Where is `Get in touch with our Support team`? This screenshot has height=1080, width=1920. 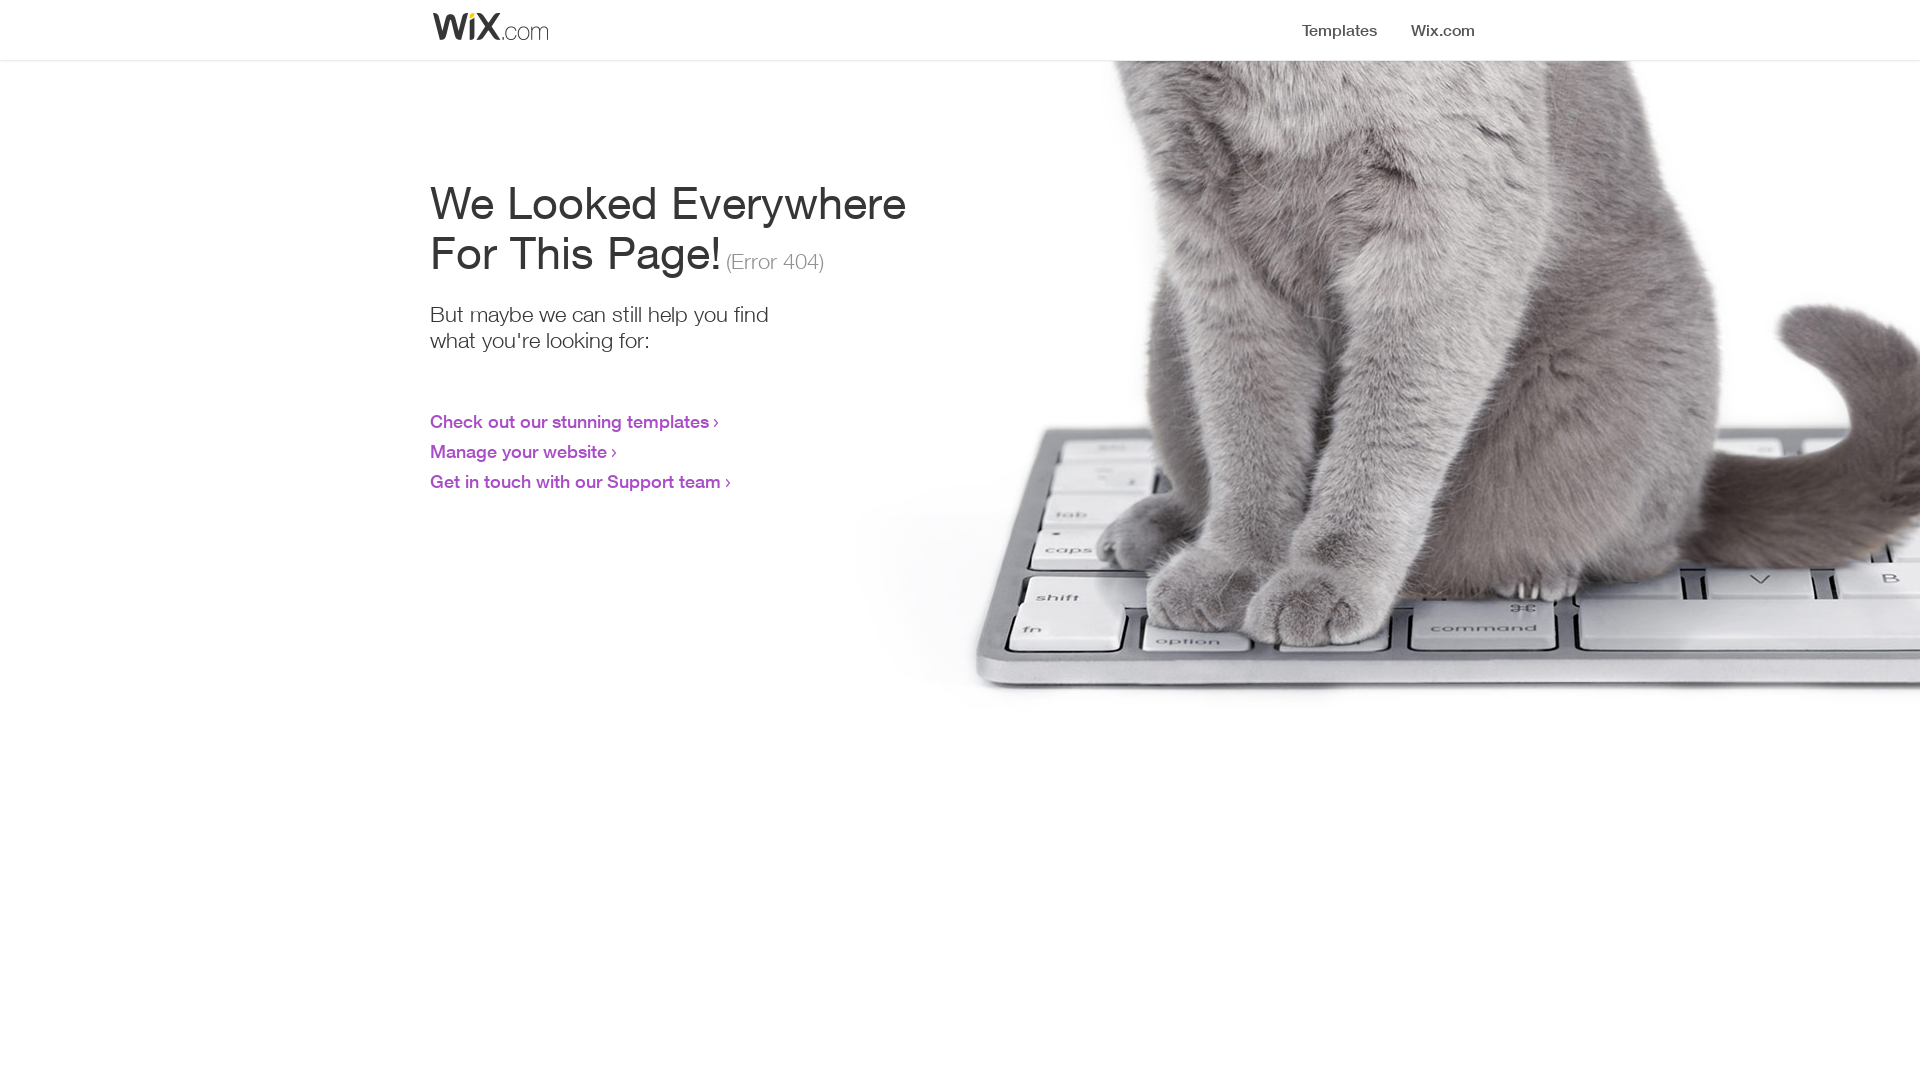 Get in touch with our Support team is located at coordinates (576, 481).